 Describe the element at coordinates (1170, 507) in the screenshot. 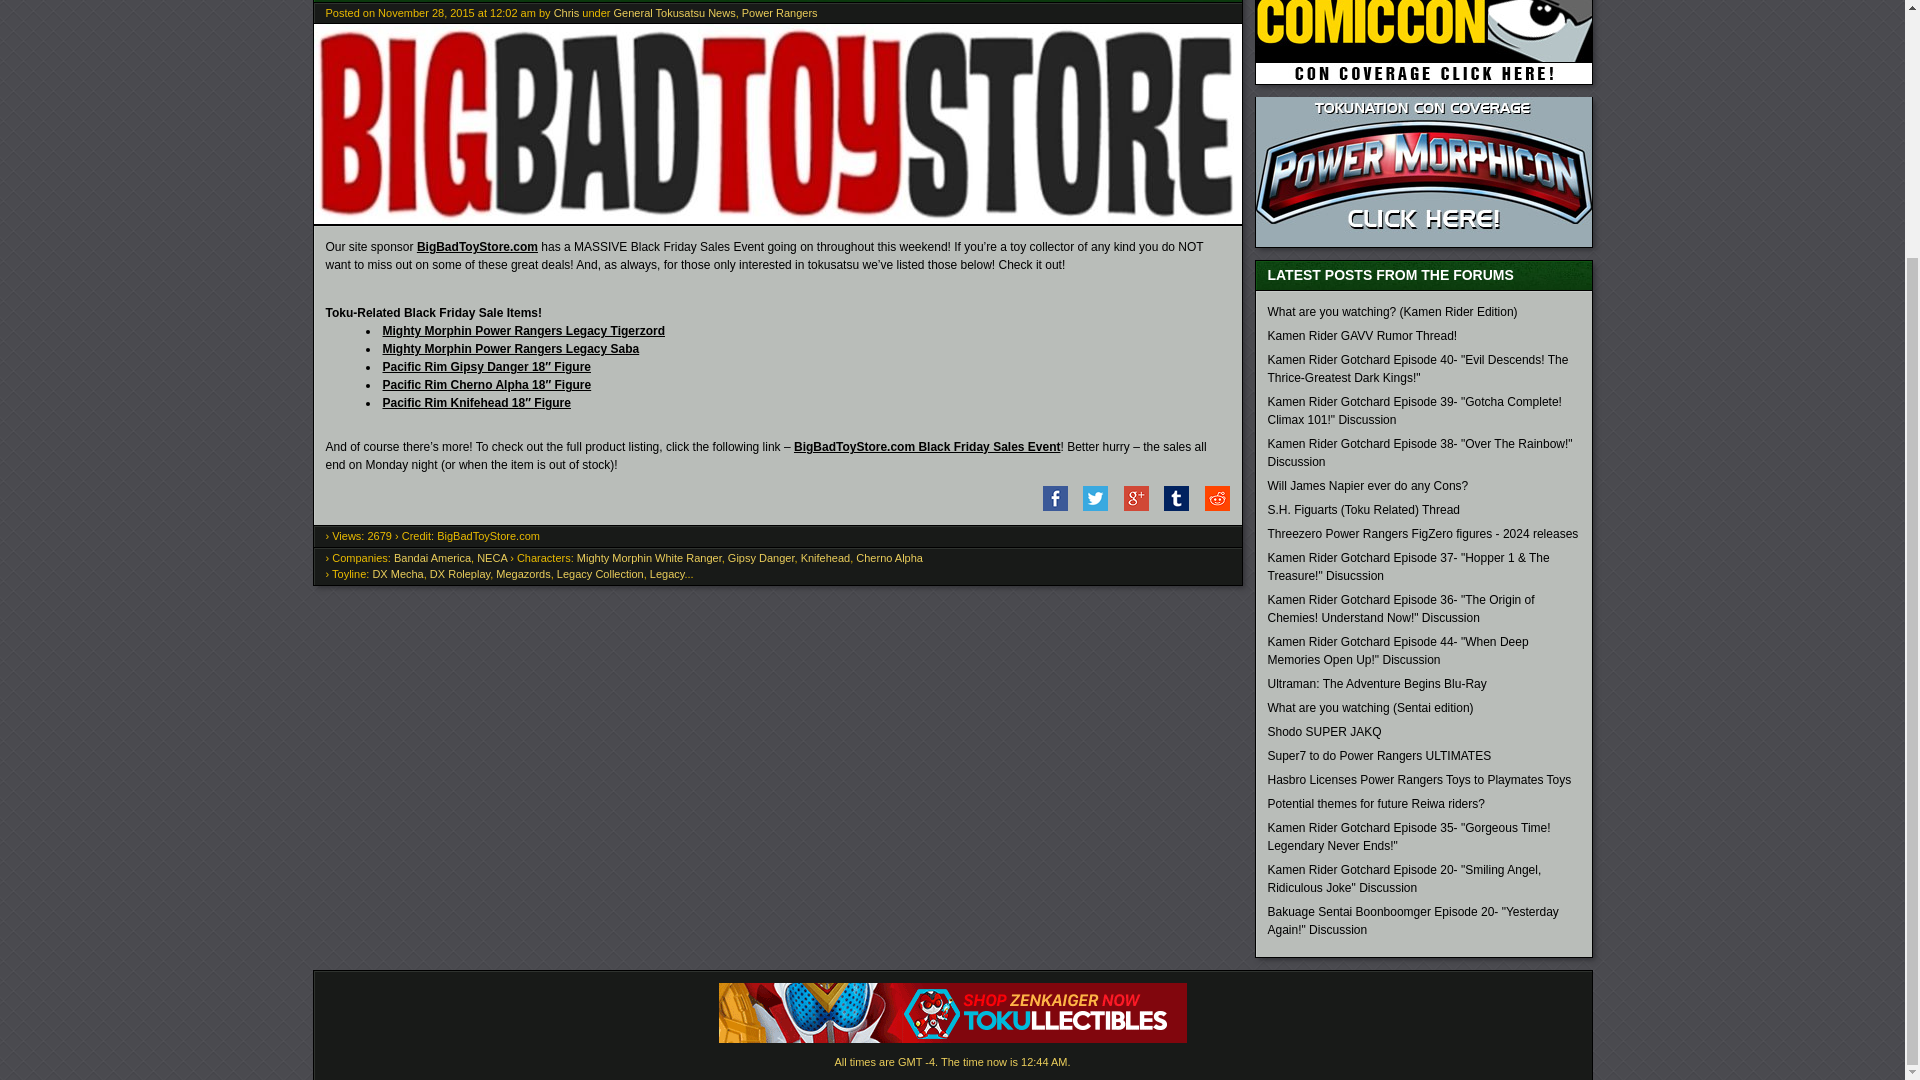

I see `Post to tumblr` at that location.